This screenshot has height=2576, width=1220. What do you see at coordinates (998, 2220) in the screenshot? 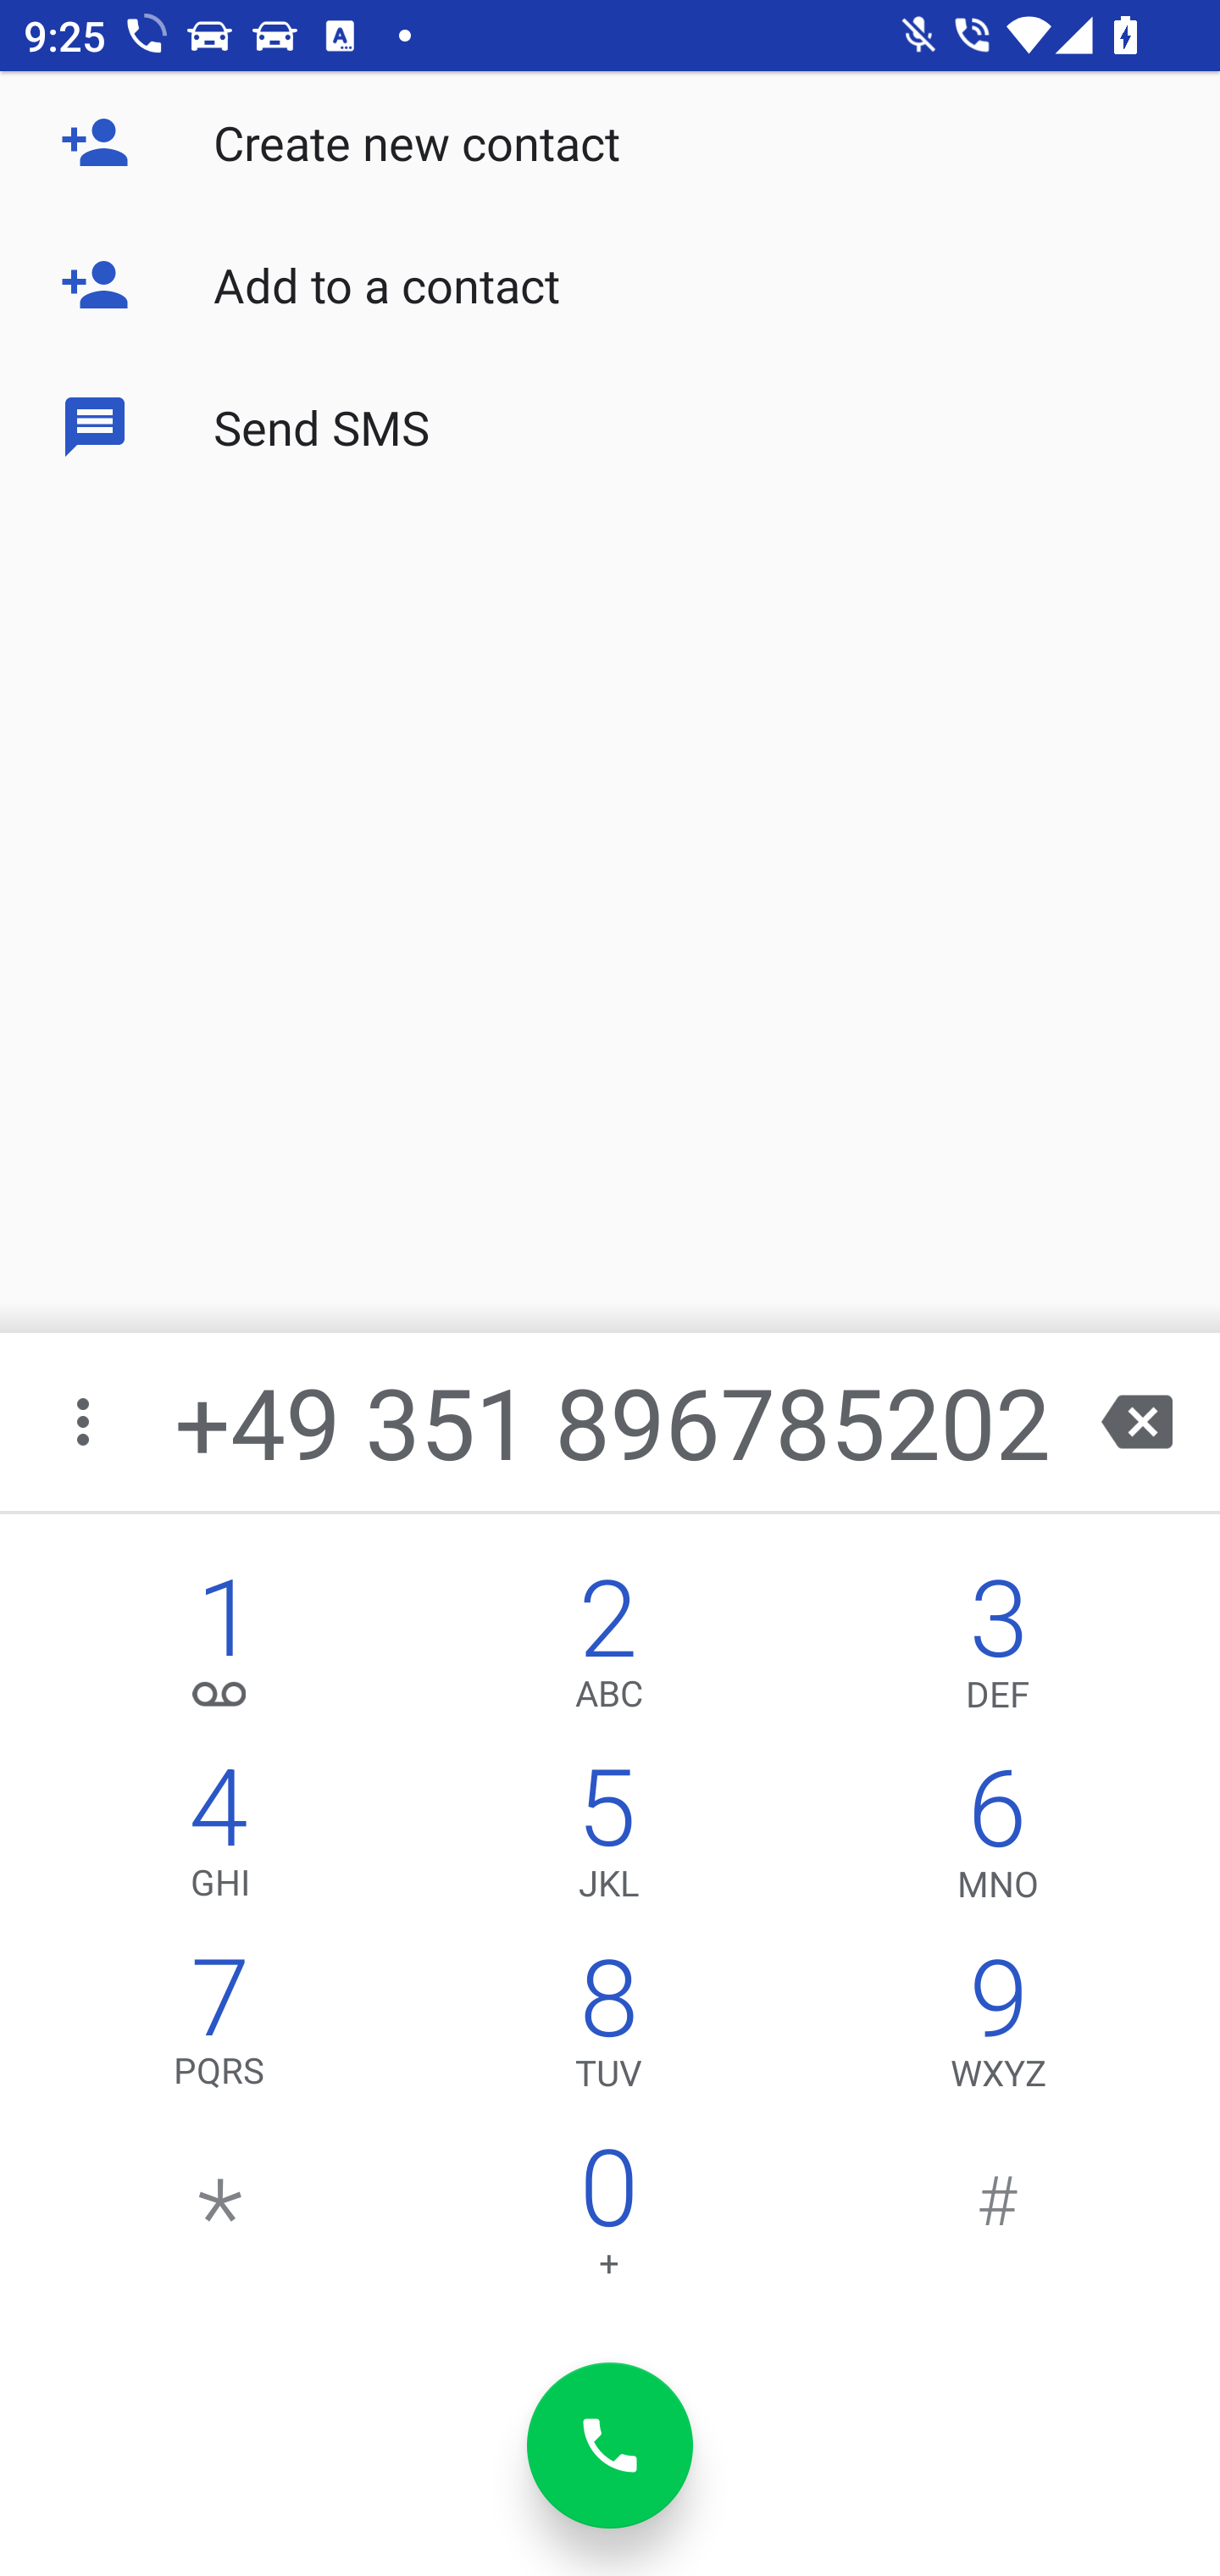
I see `#` at bounding box center [998, 2220].